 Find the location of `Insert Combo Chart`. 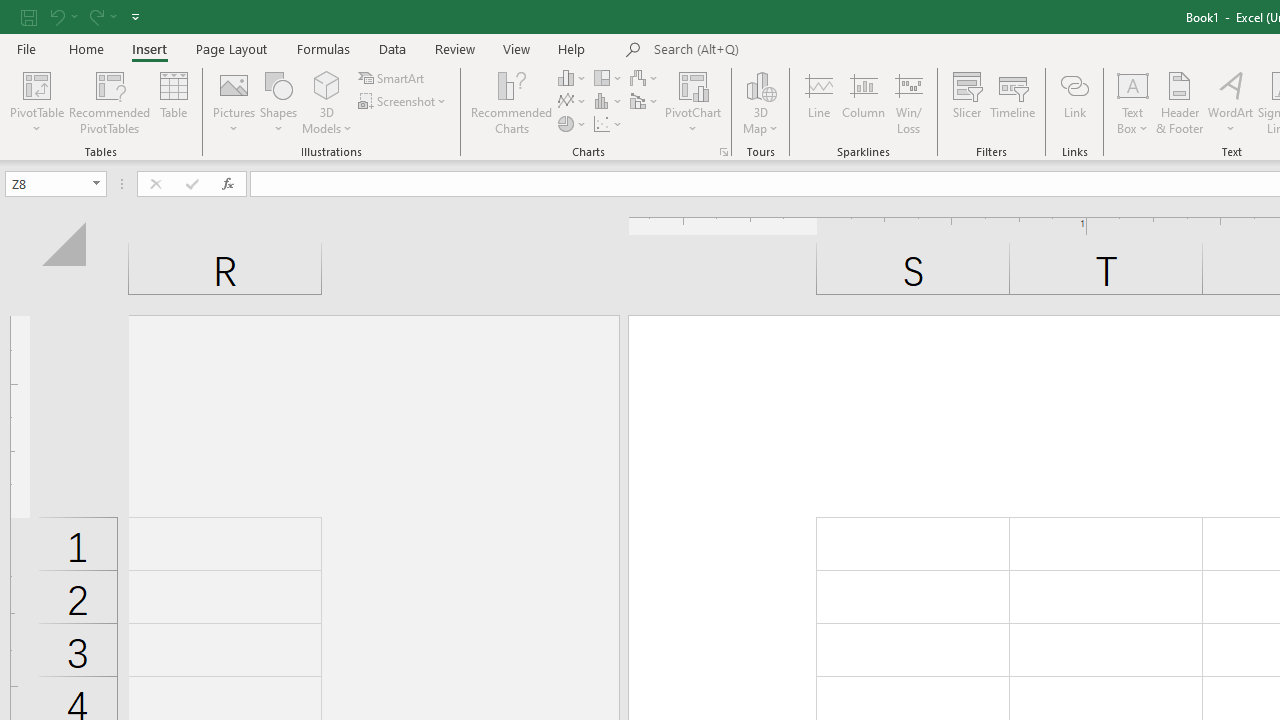

Insert Combo Chart is located at coordinates (645, 102).